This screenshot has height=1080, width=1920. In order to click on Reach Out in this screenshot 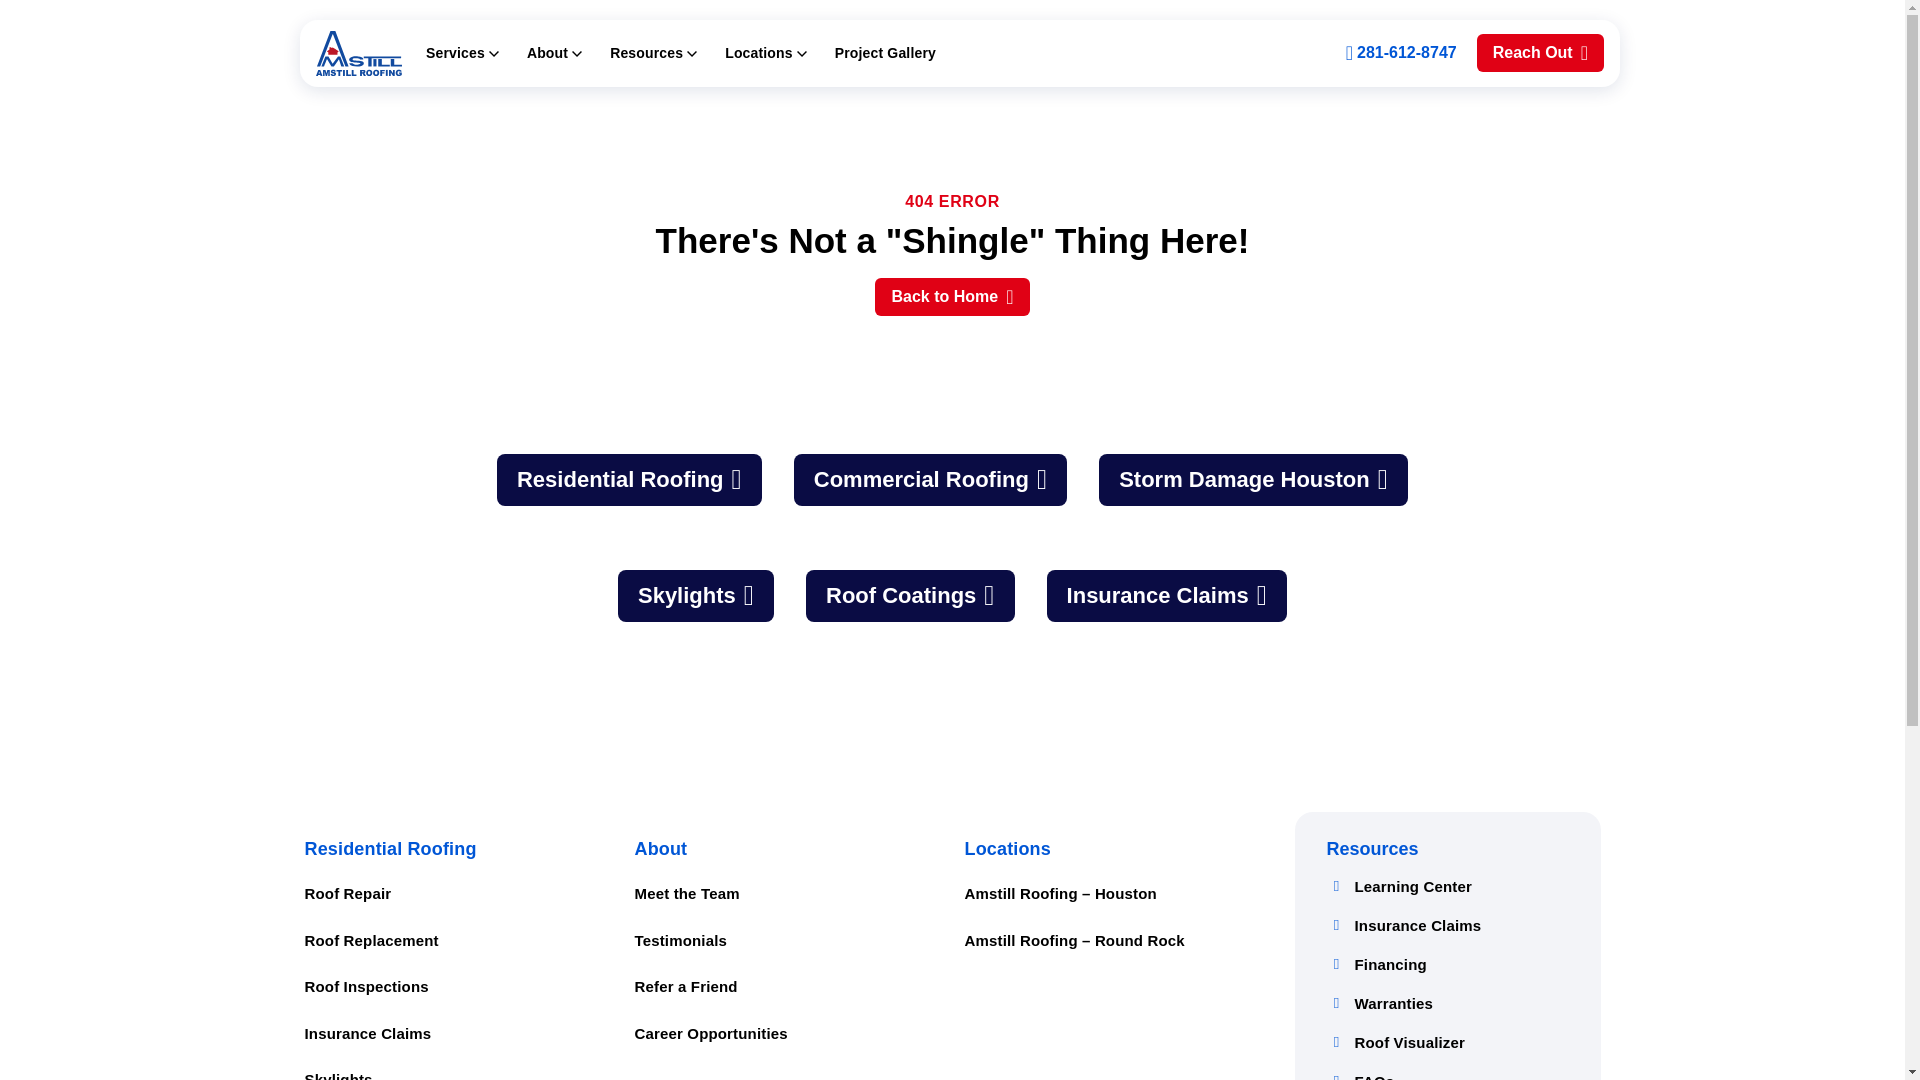, I will do `click(1540, 52)`.